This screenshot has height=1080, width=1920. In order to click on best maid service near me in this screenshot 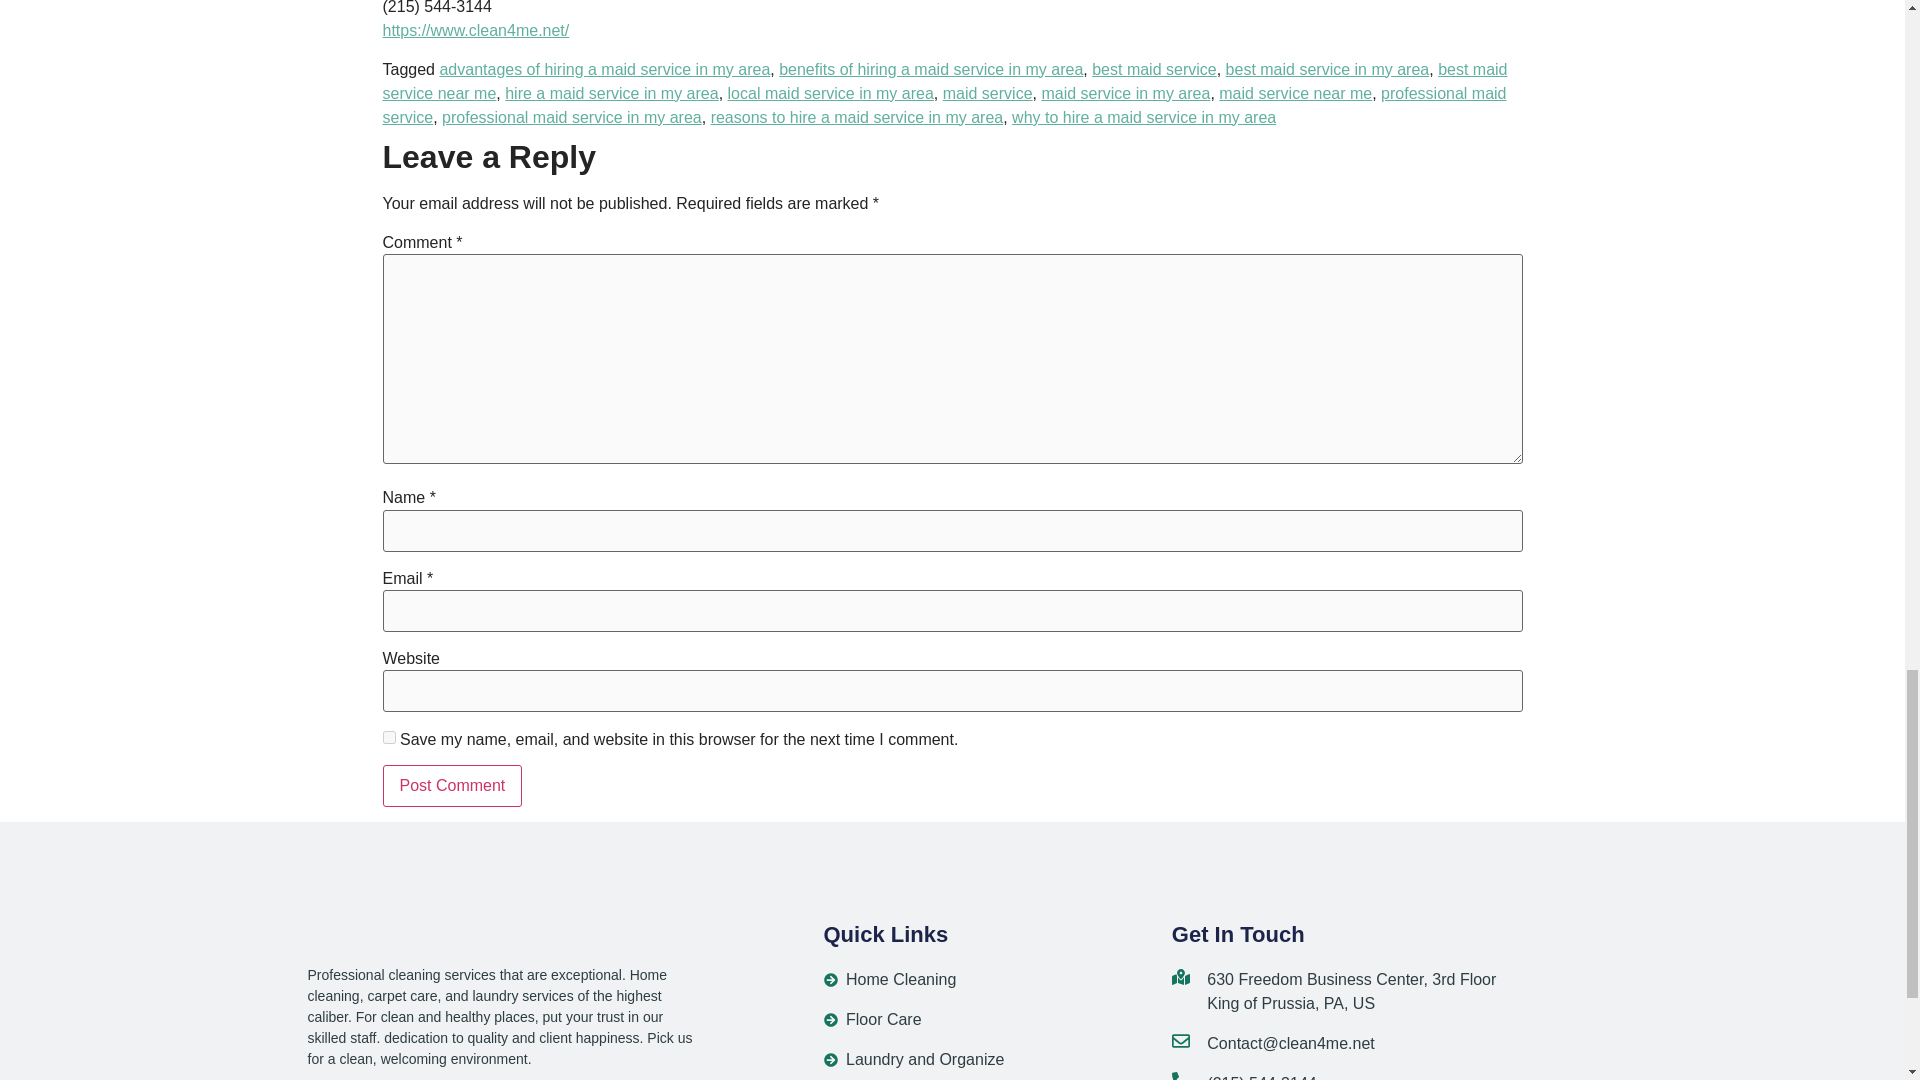, I will do `click(944, 80)`.